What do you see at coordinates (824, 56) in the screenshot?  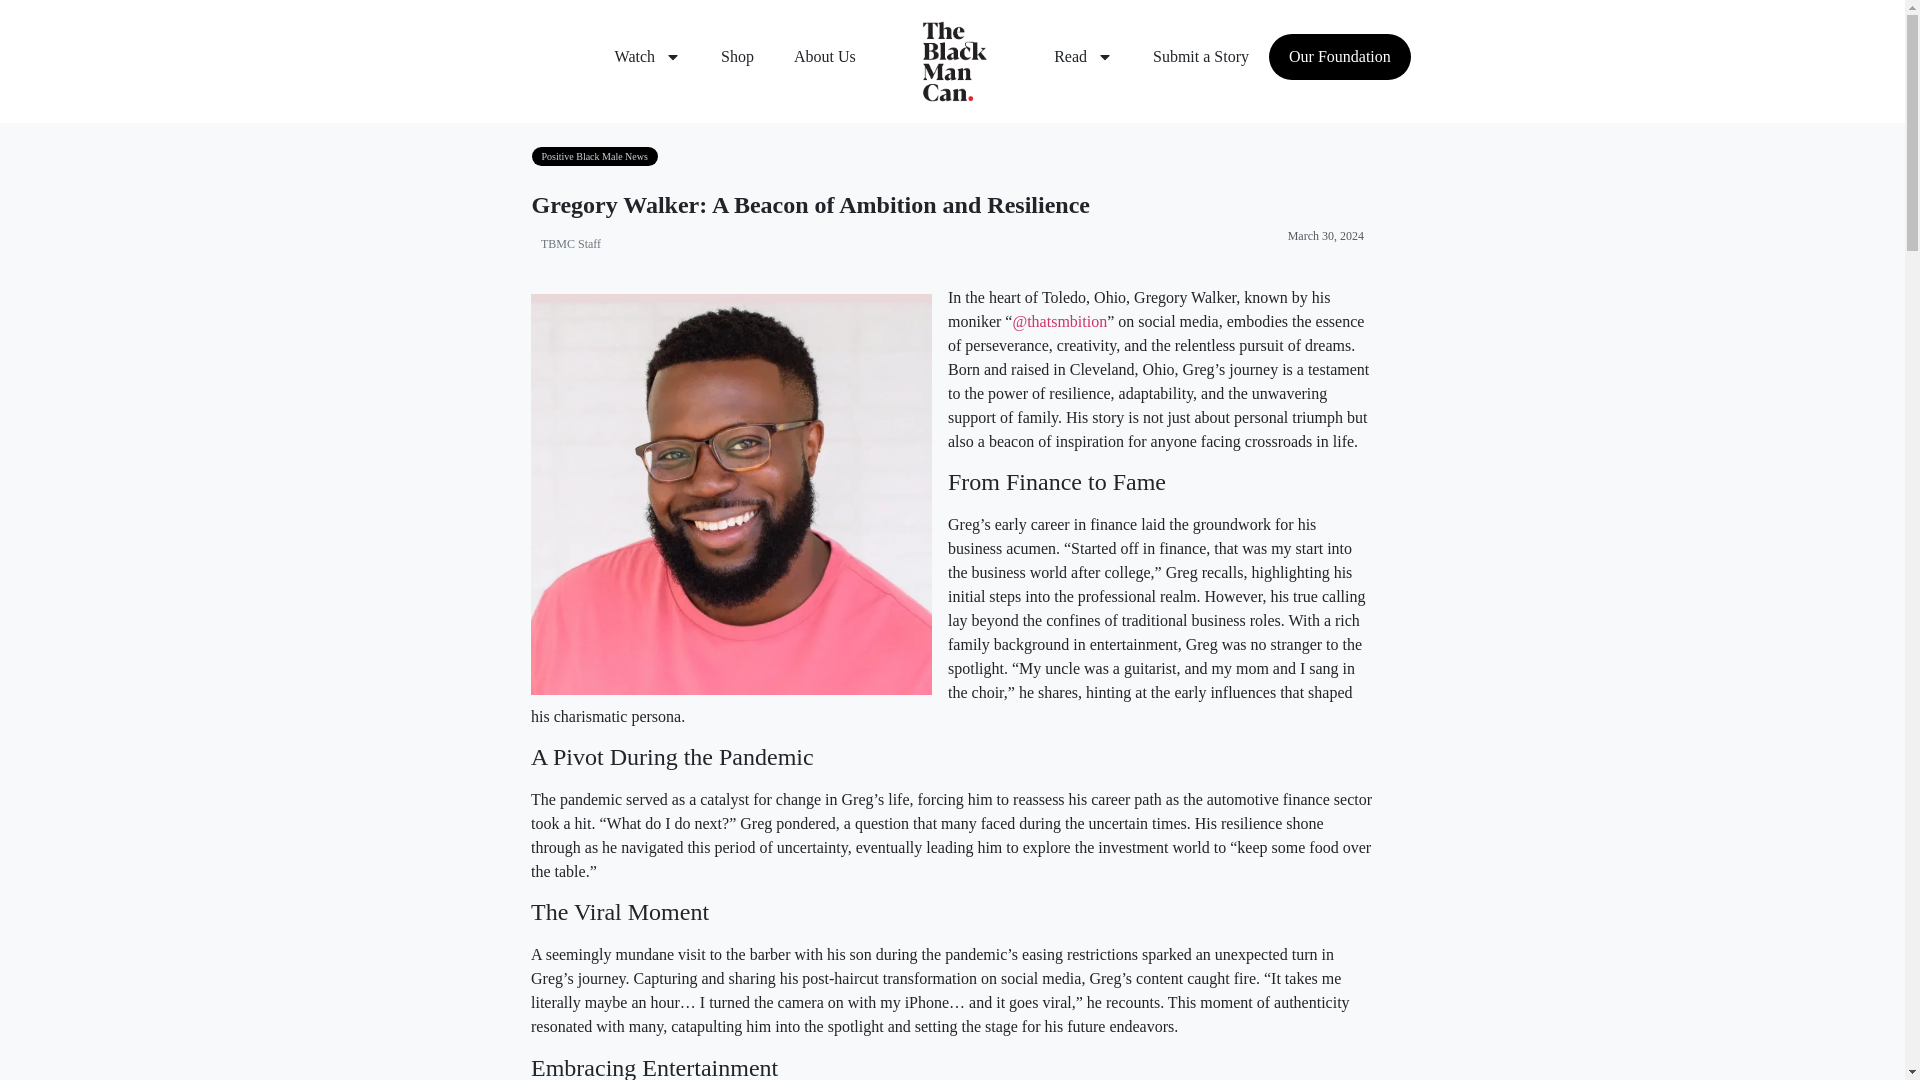 I see `About Us` at bounding box center [824, 56].